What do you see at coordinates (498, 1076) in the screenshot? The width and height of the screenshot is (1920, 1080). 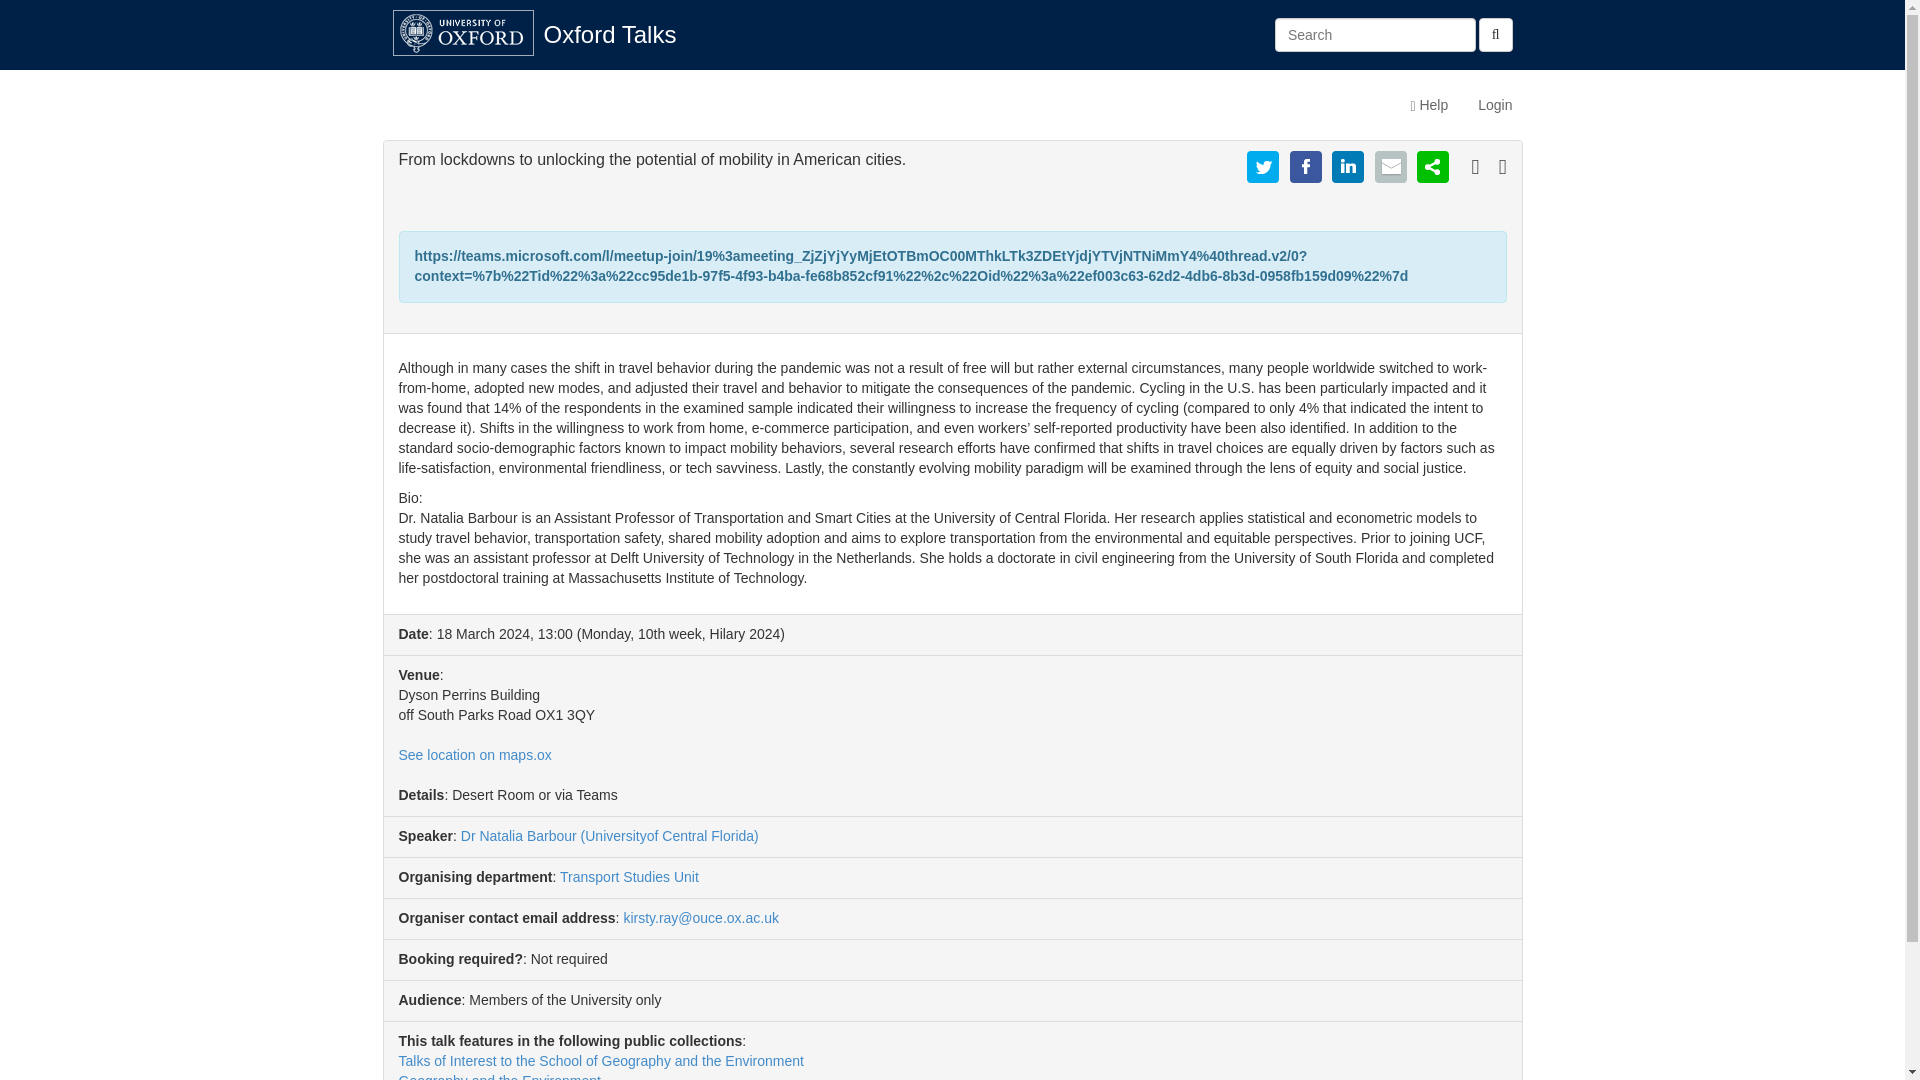 I see `Geography and the Environment` at bounding box center [498, 1076].